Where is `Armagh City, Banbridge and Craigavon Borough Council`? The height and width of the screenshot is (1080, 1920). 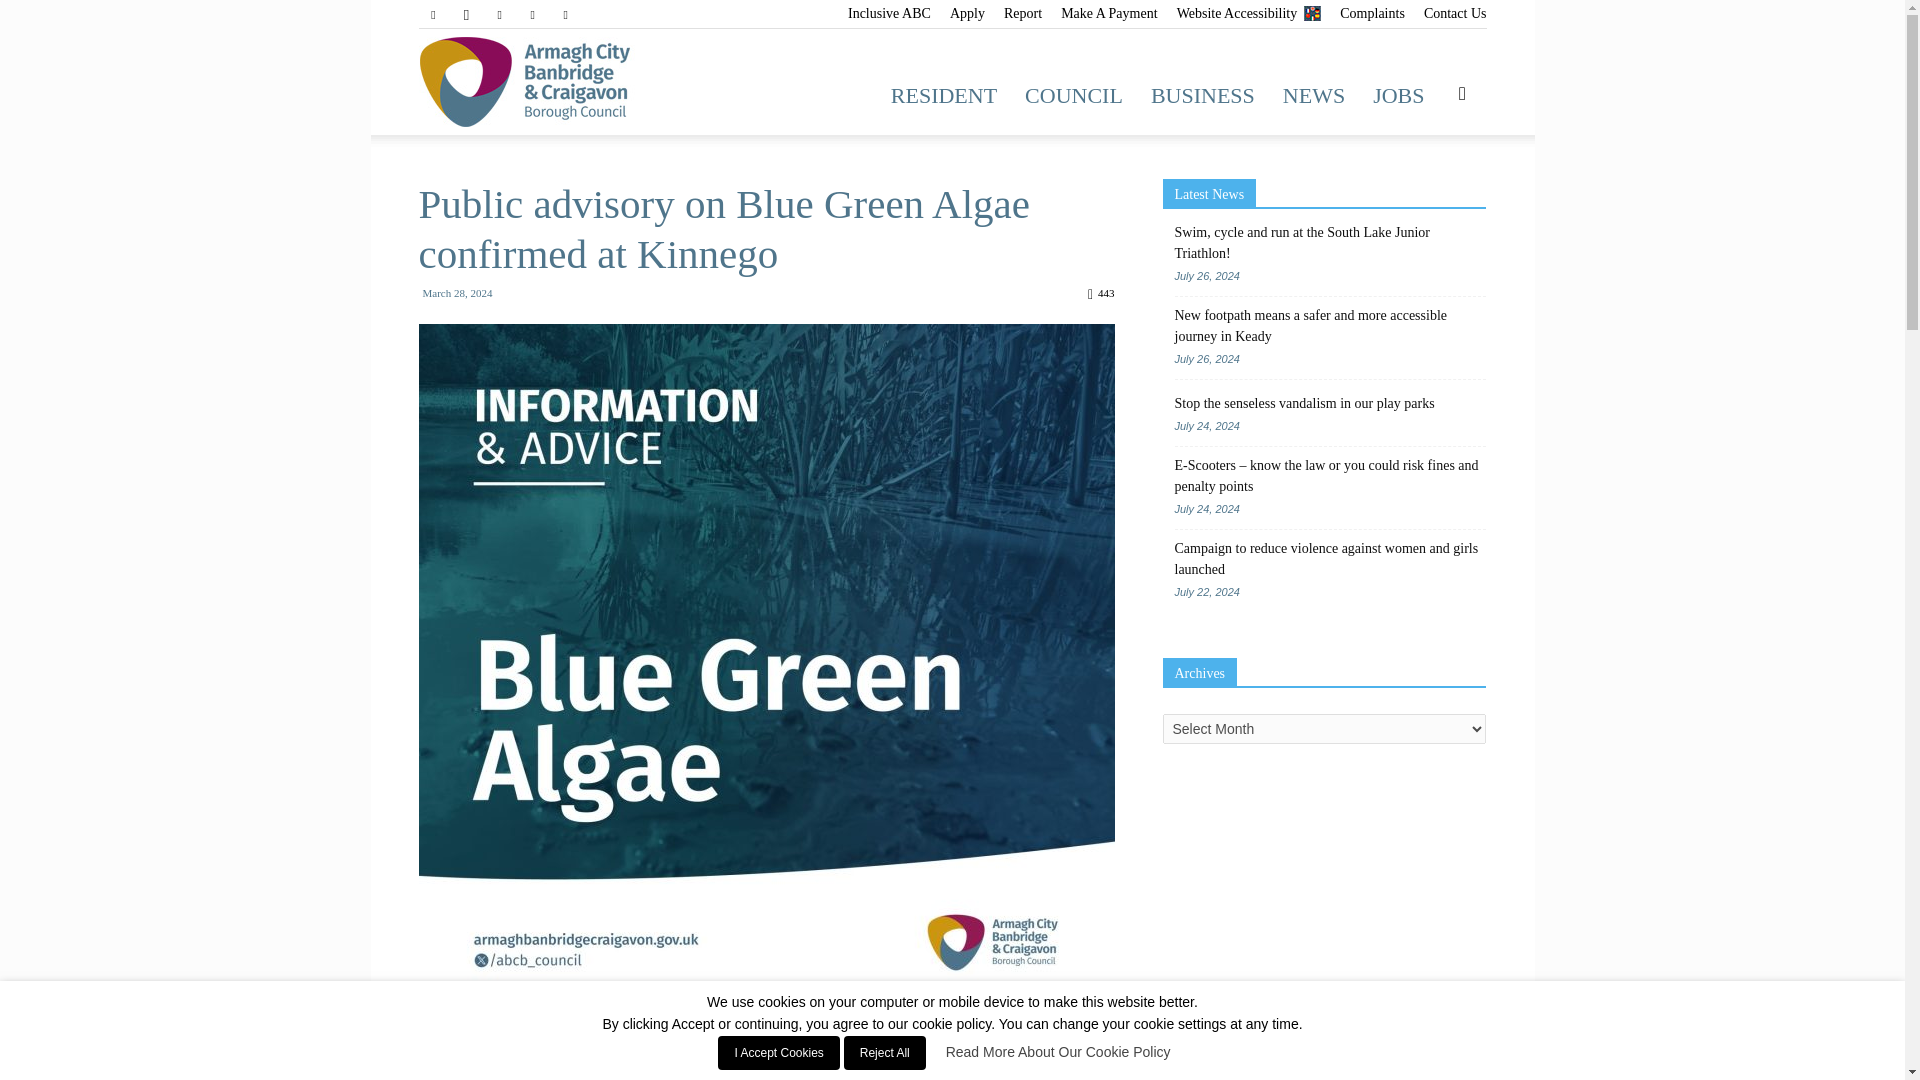
Armagh City, Banbridge and Craigavon Borough Council is located at coordinates (554, 82).